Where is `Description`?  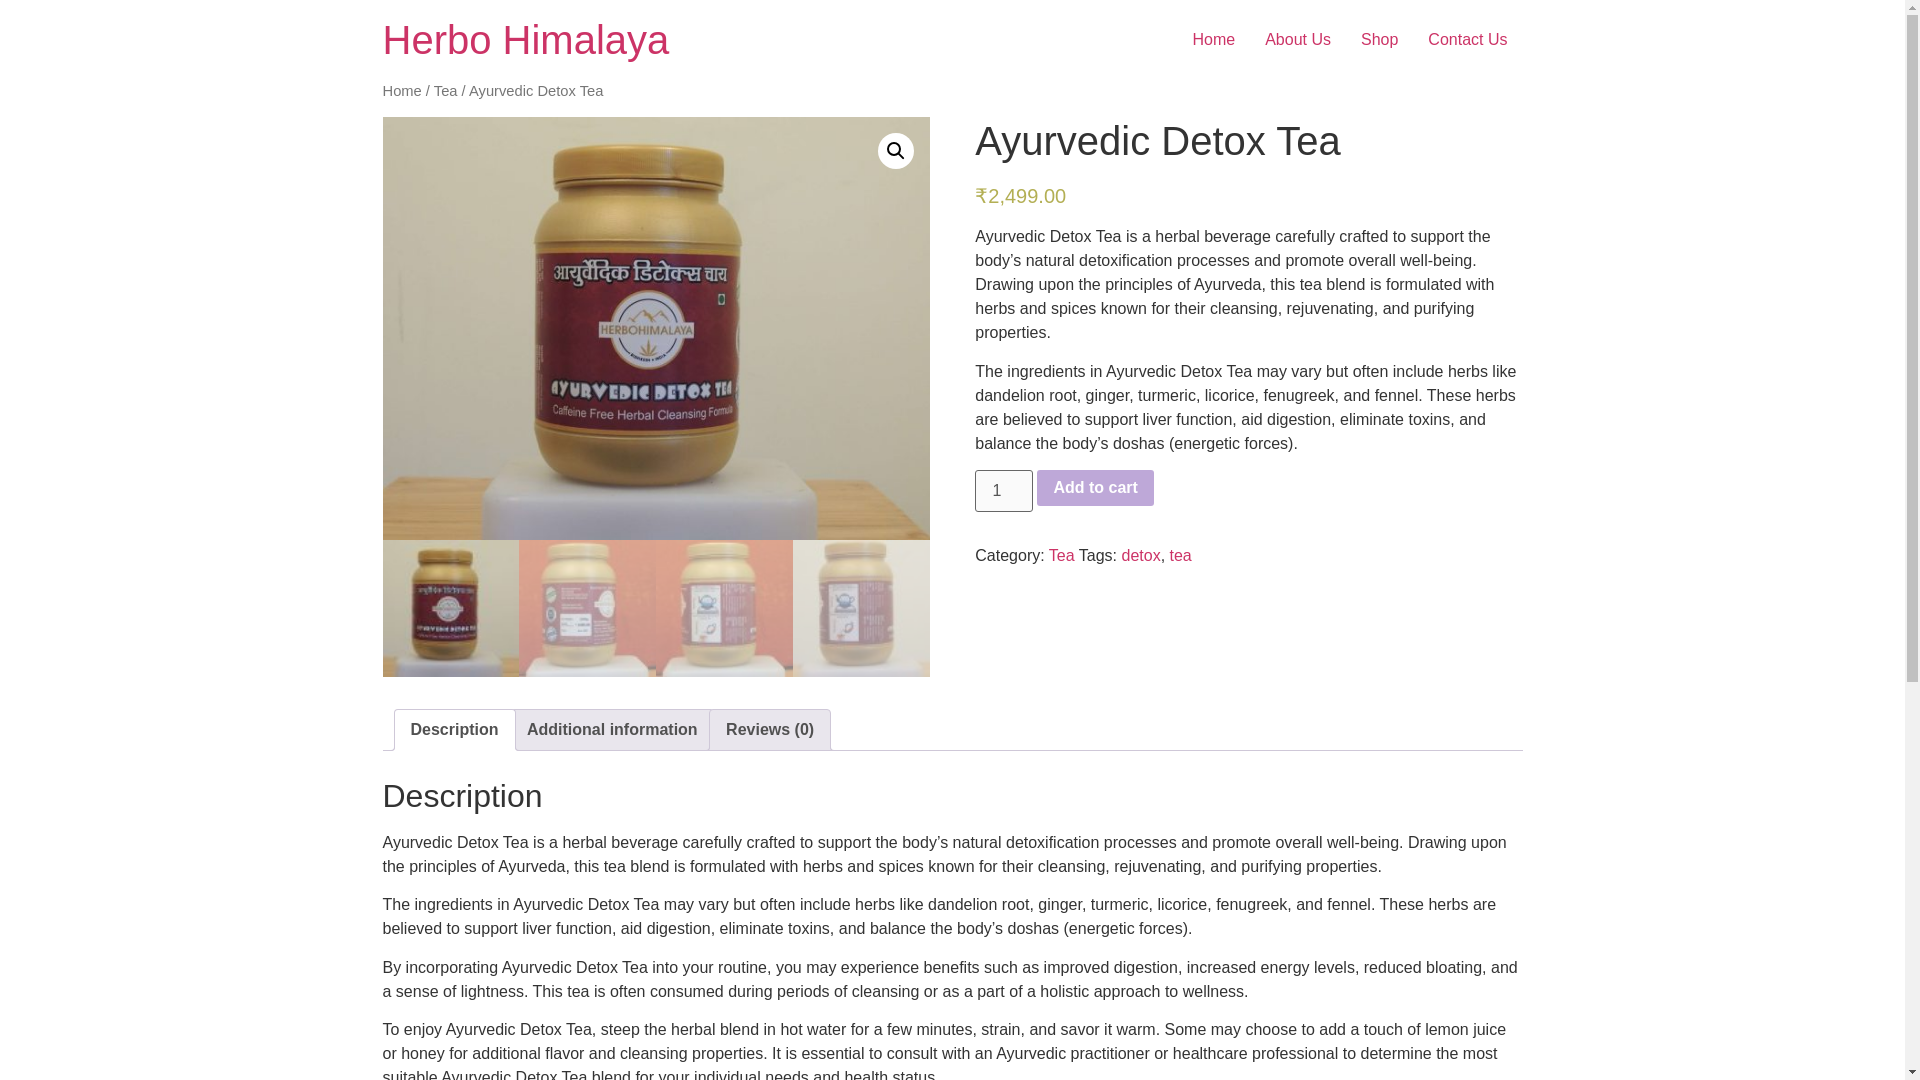
Description is located at coordinates (454, 729).